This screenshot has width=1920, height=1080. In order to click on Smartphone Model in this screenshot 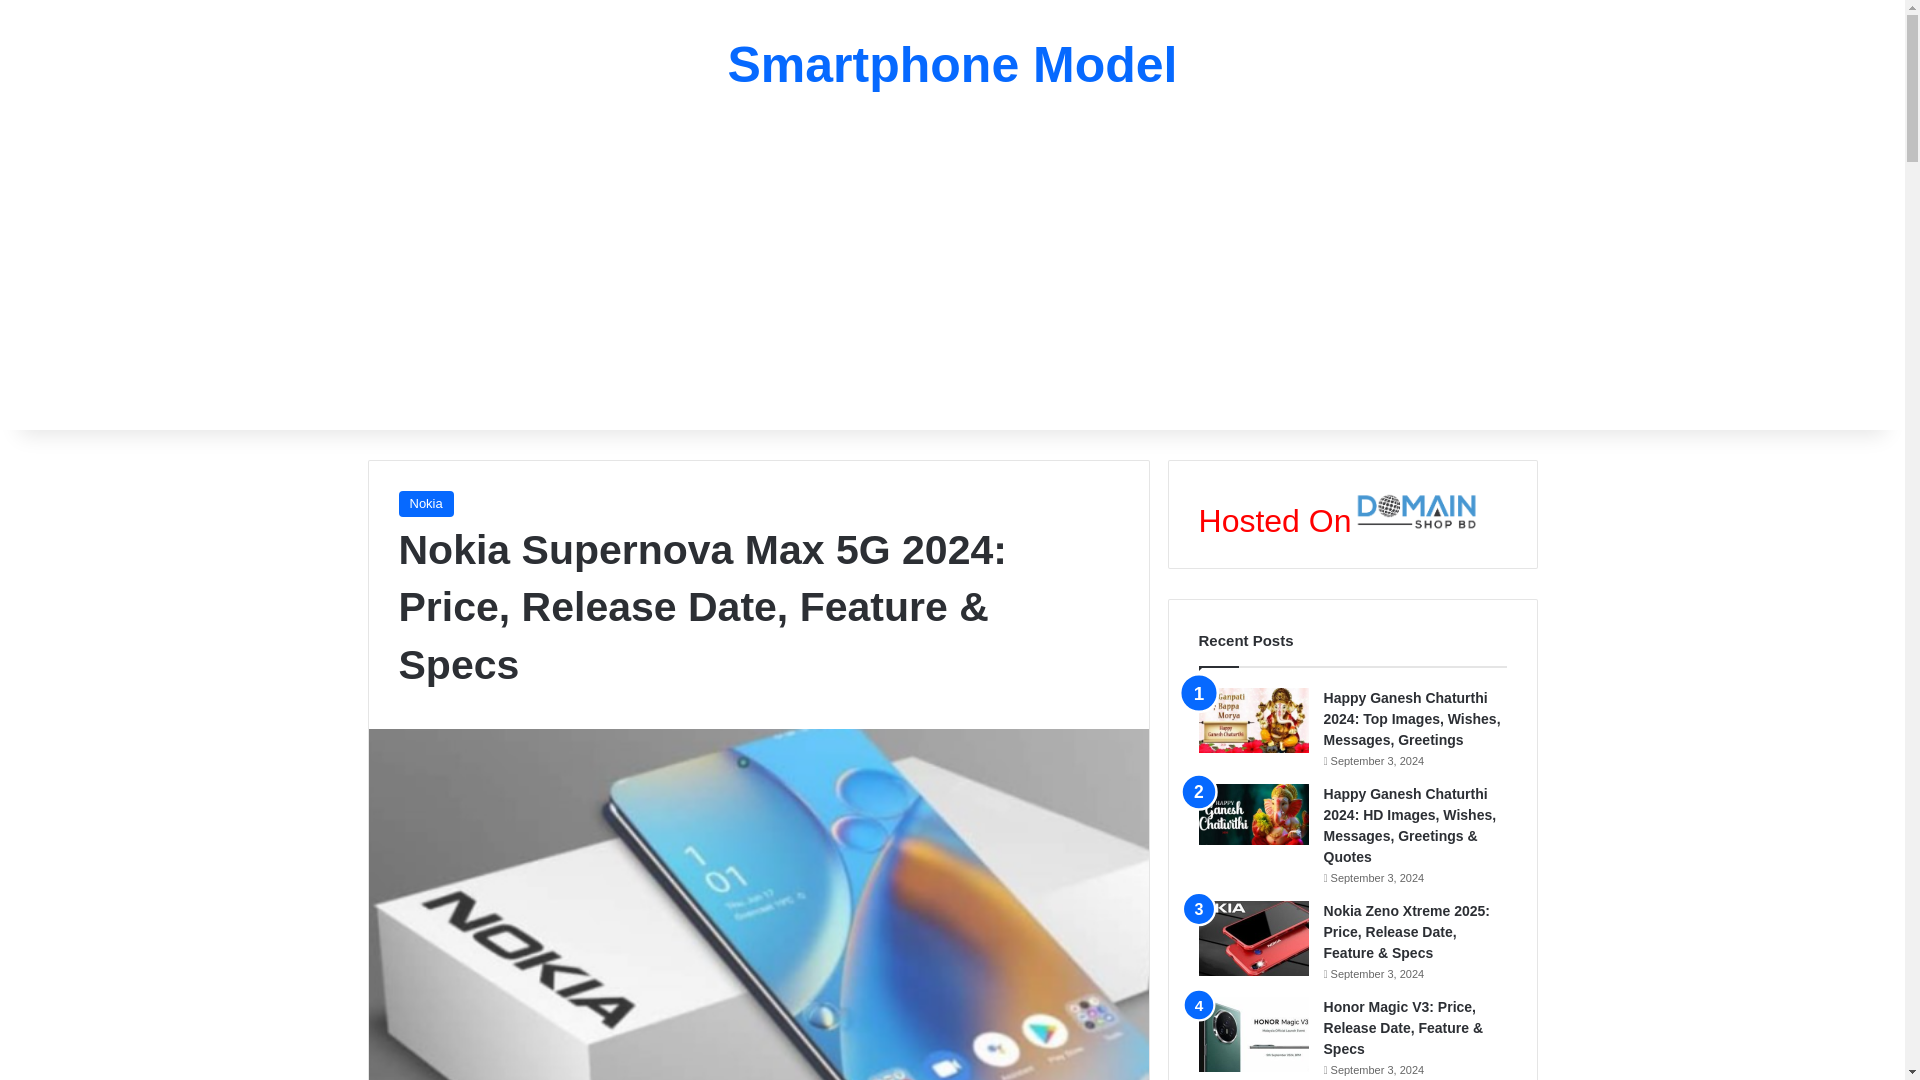, I will do `click(952, 64)`.